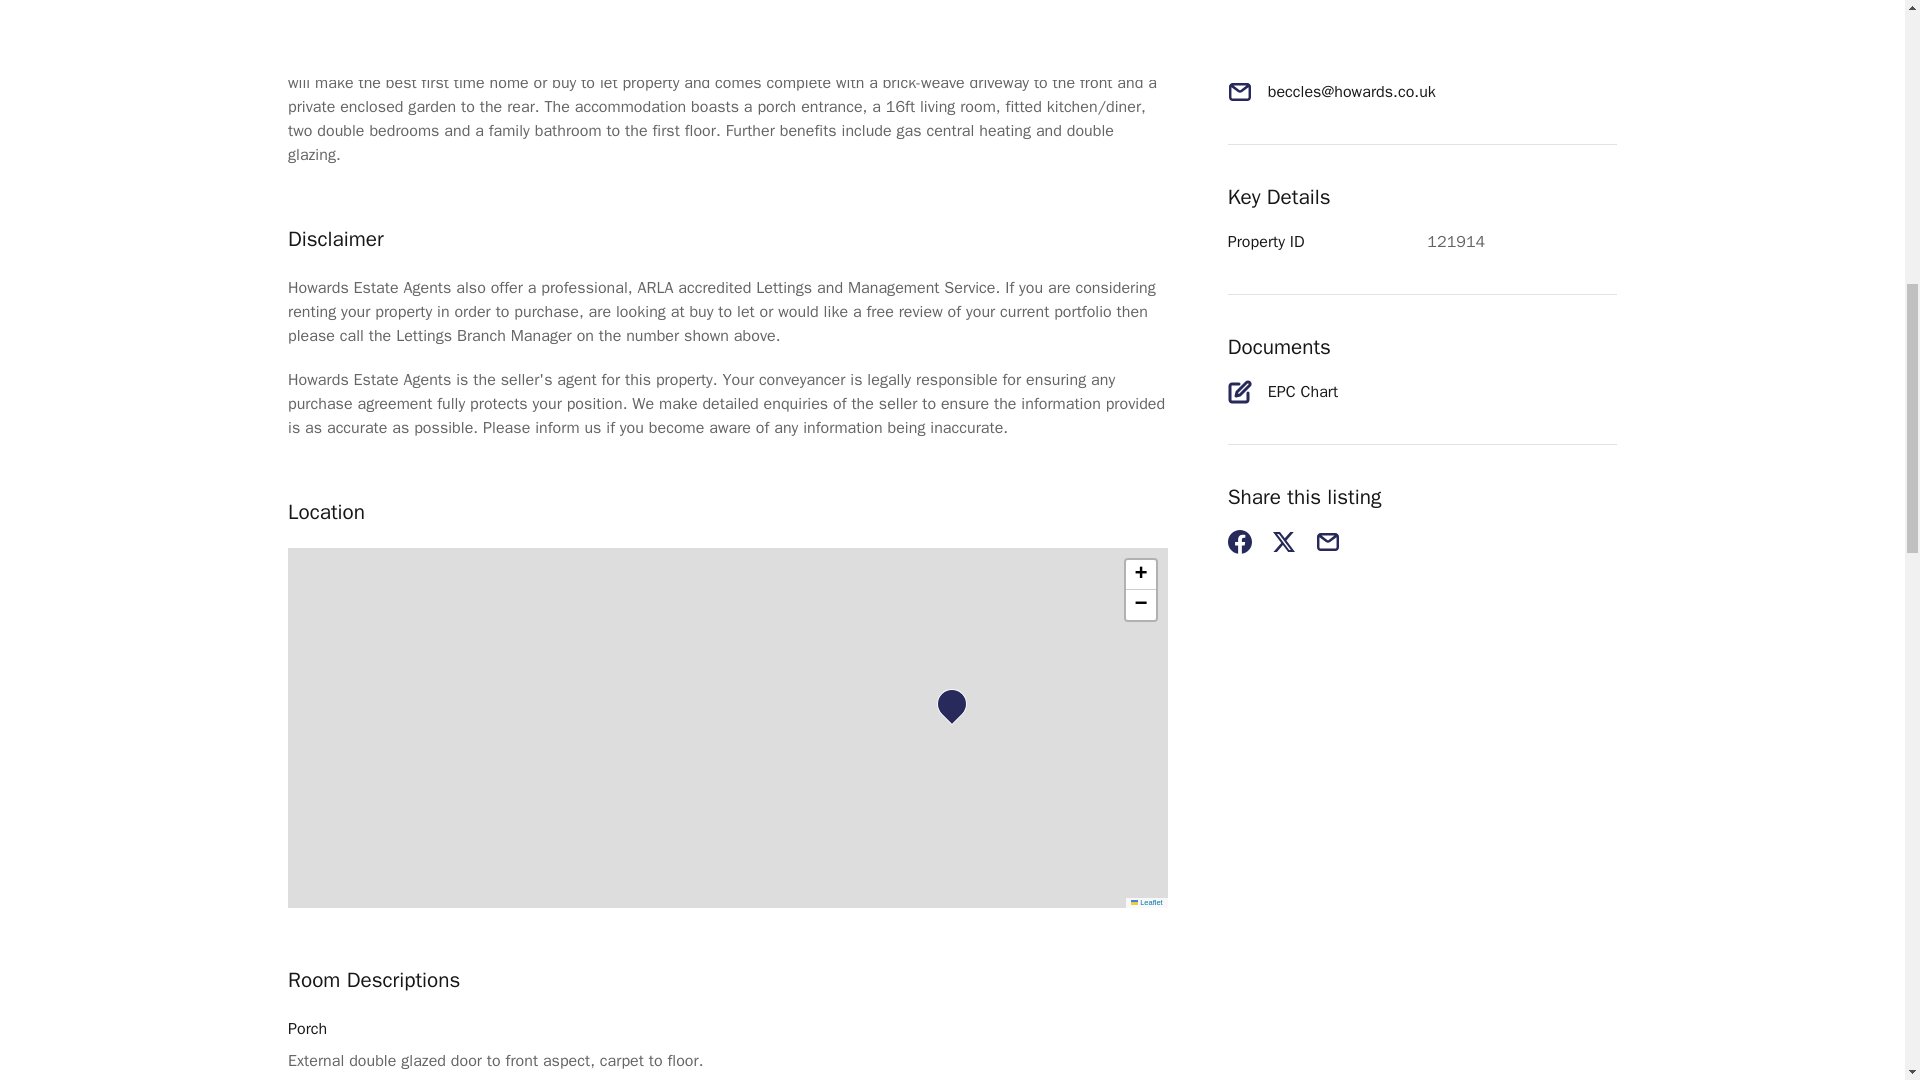 Image resolution: width=1920 pixels, height=1080 pixels. I want to click on EPC Chart, so click(1302, 392).